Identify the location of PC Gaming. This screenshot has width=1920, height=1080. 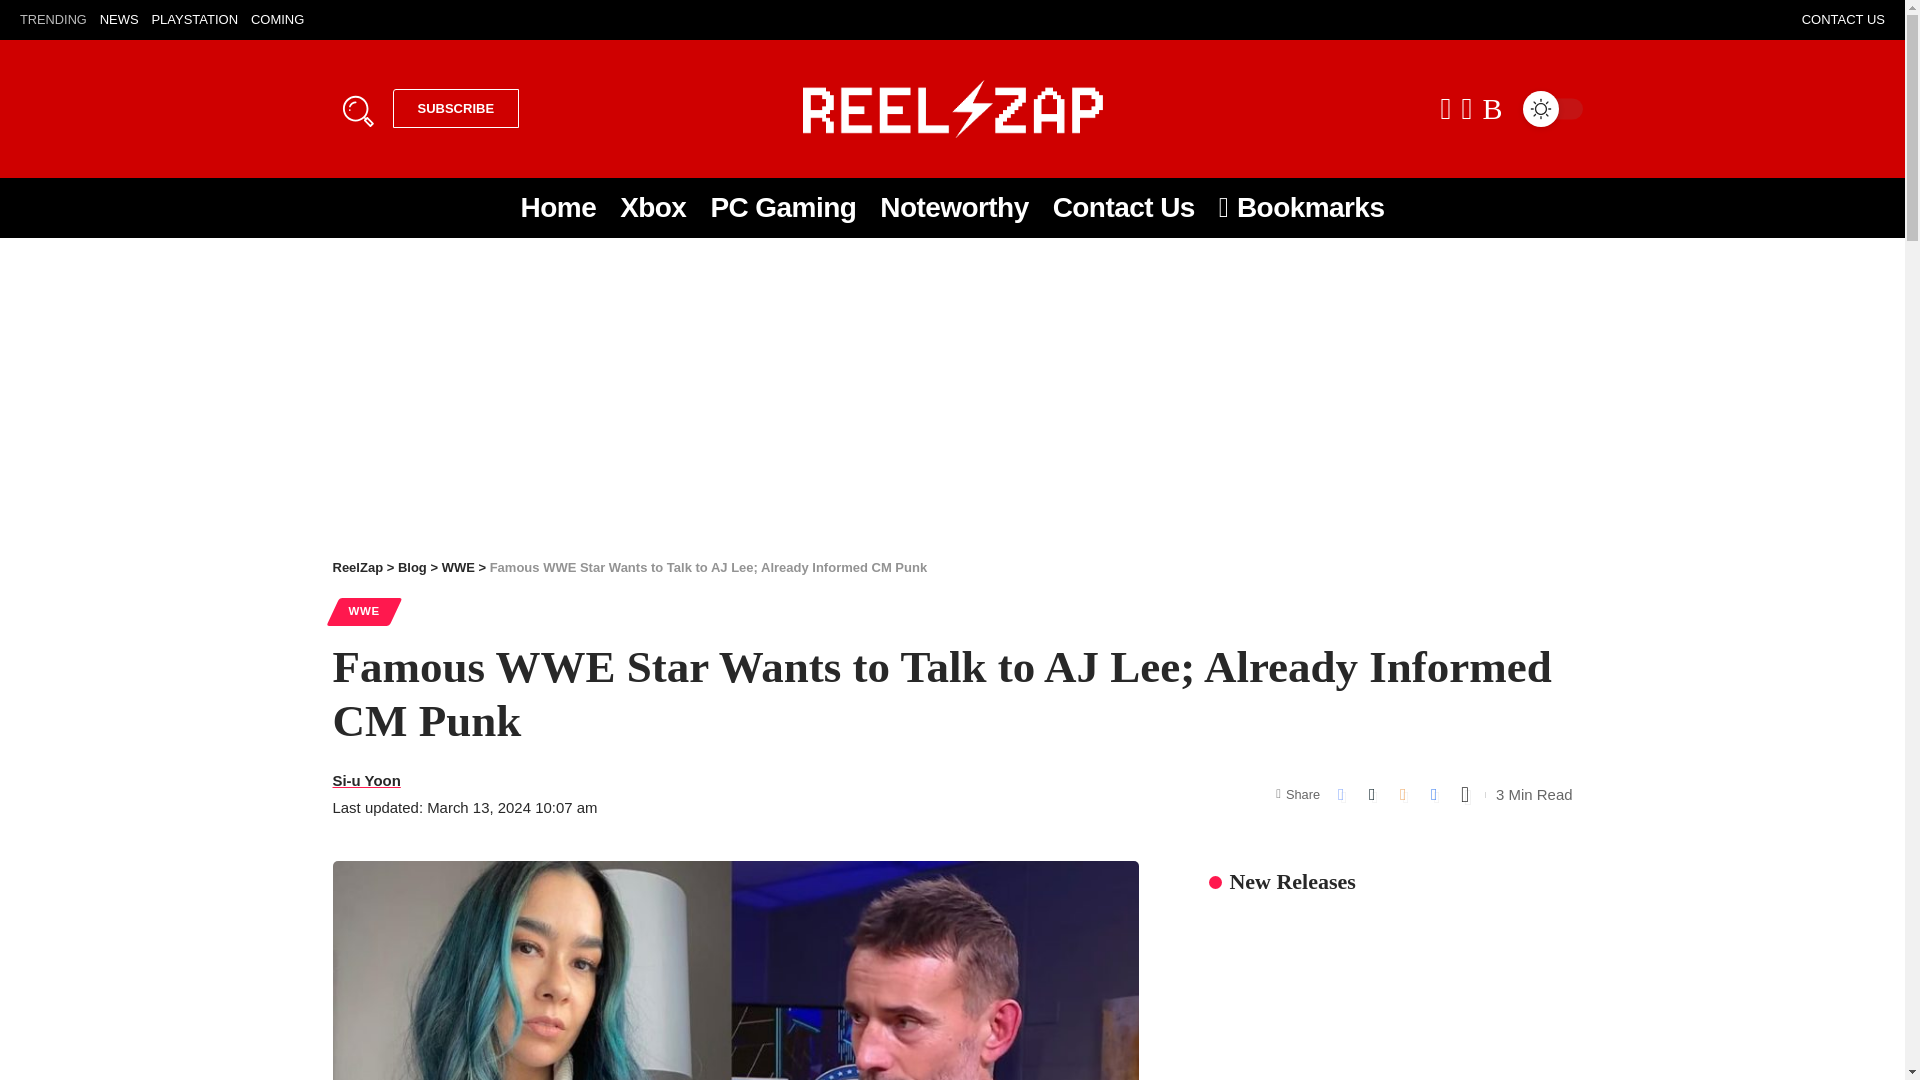
(118, 20).